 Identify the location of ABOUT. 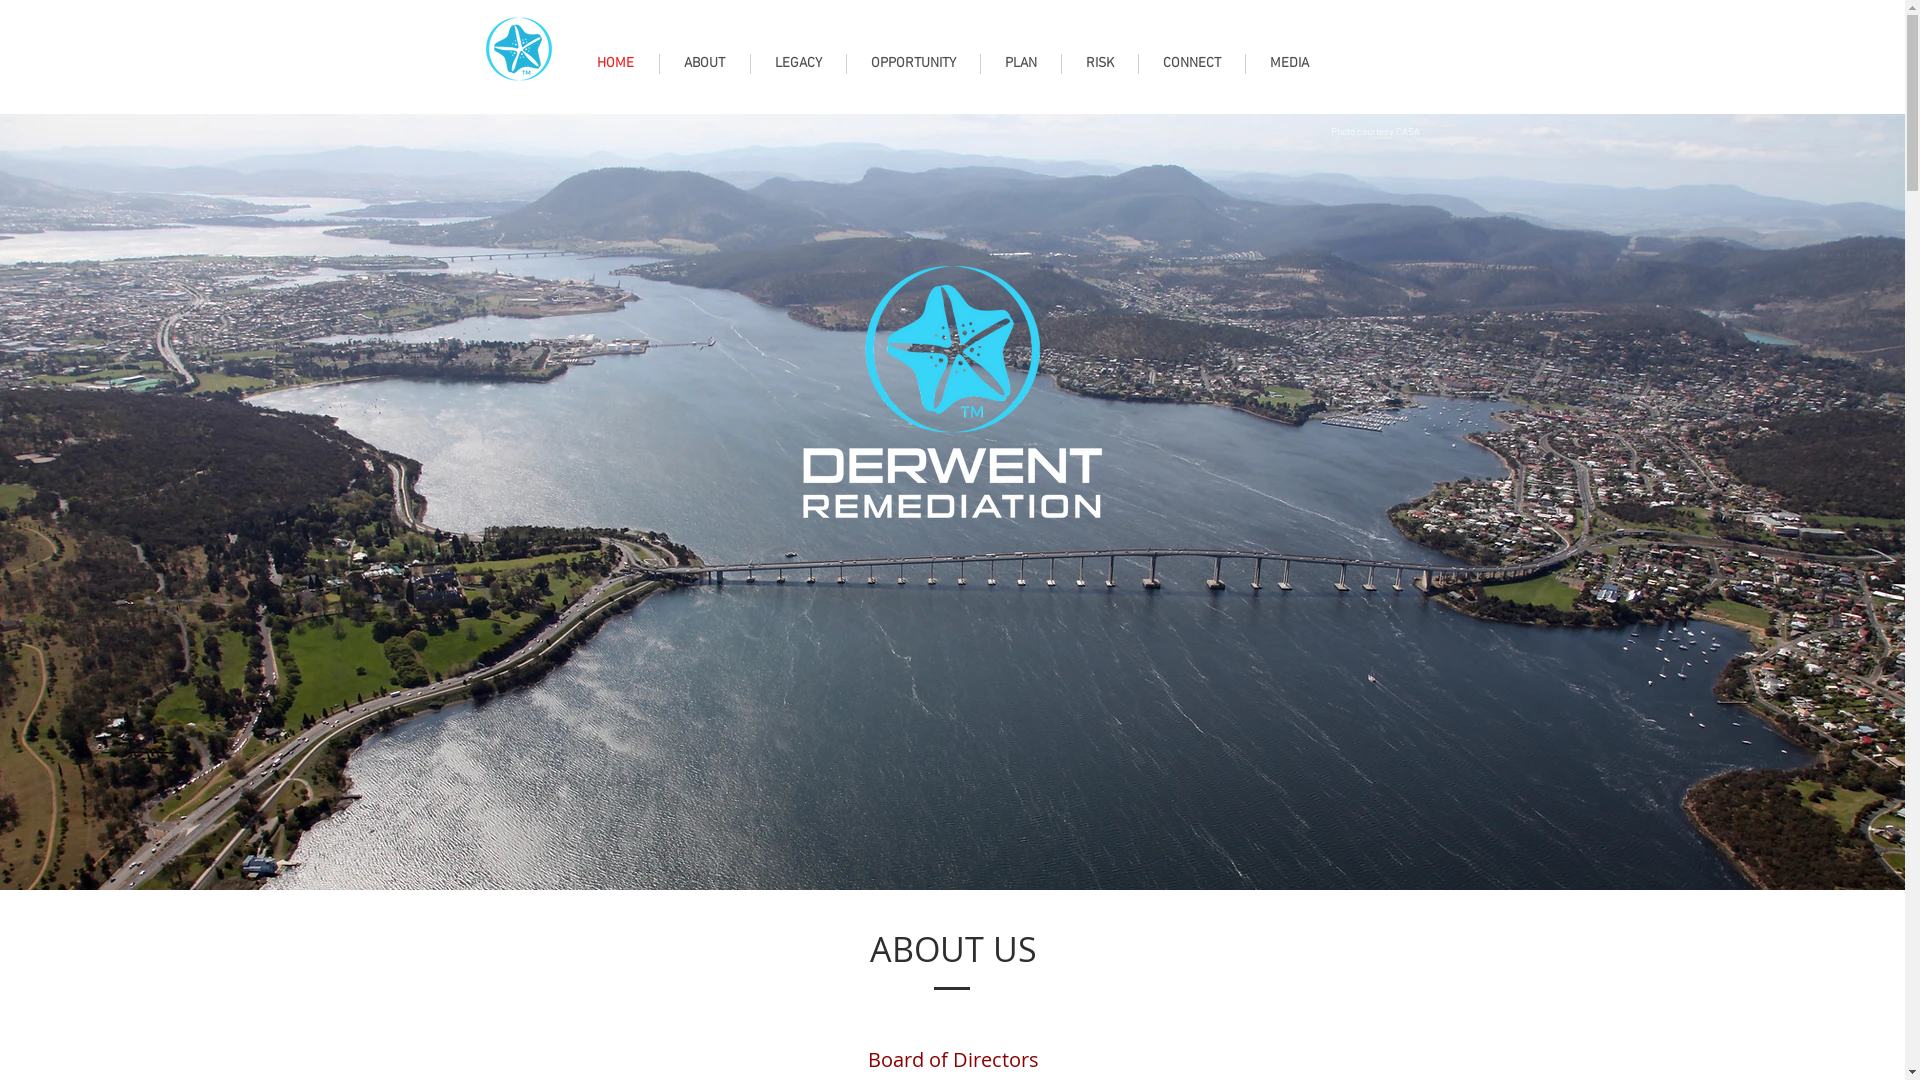
(705, 64).